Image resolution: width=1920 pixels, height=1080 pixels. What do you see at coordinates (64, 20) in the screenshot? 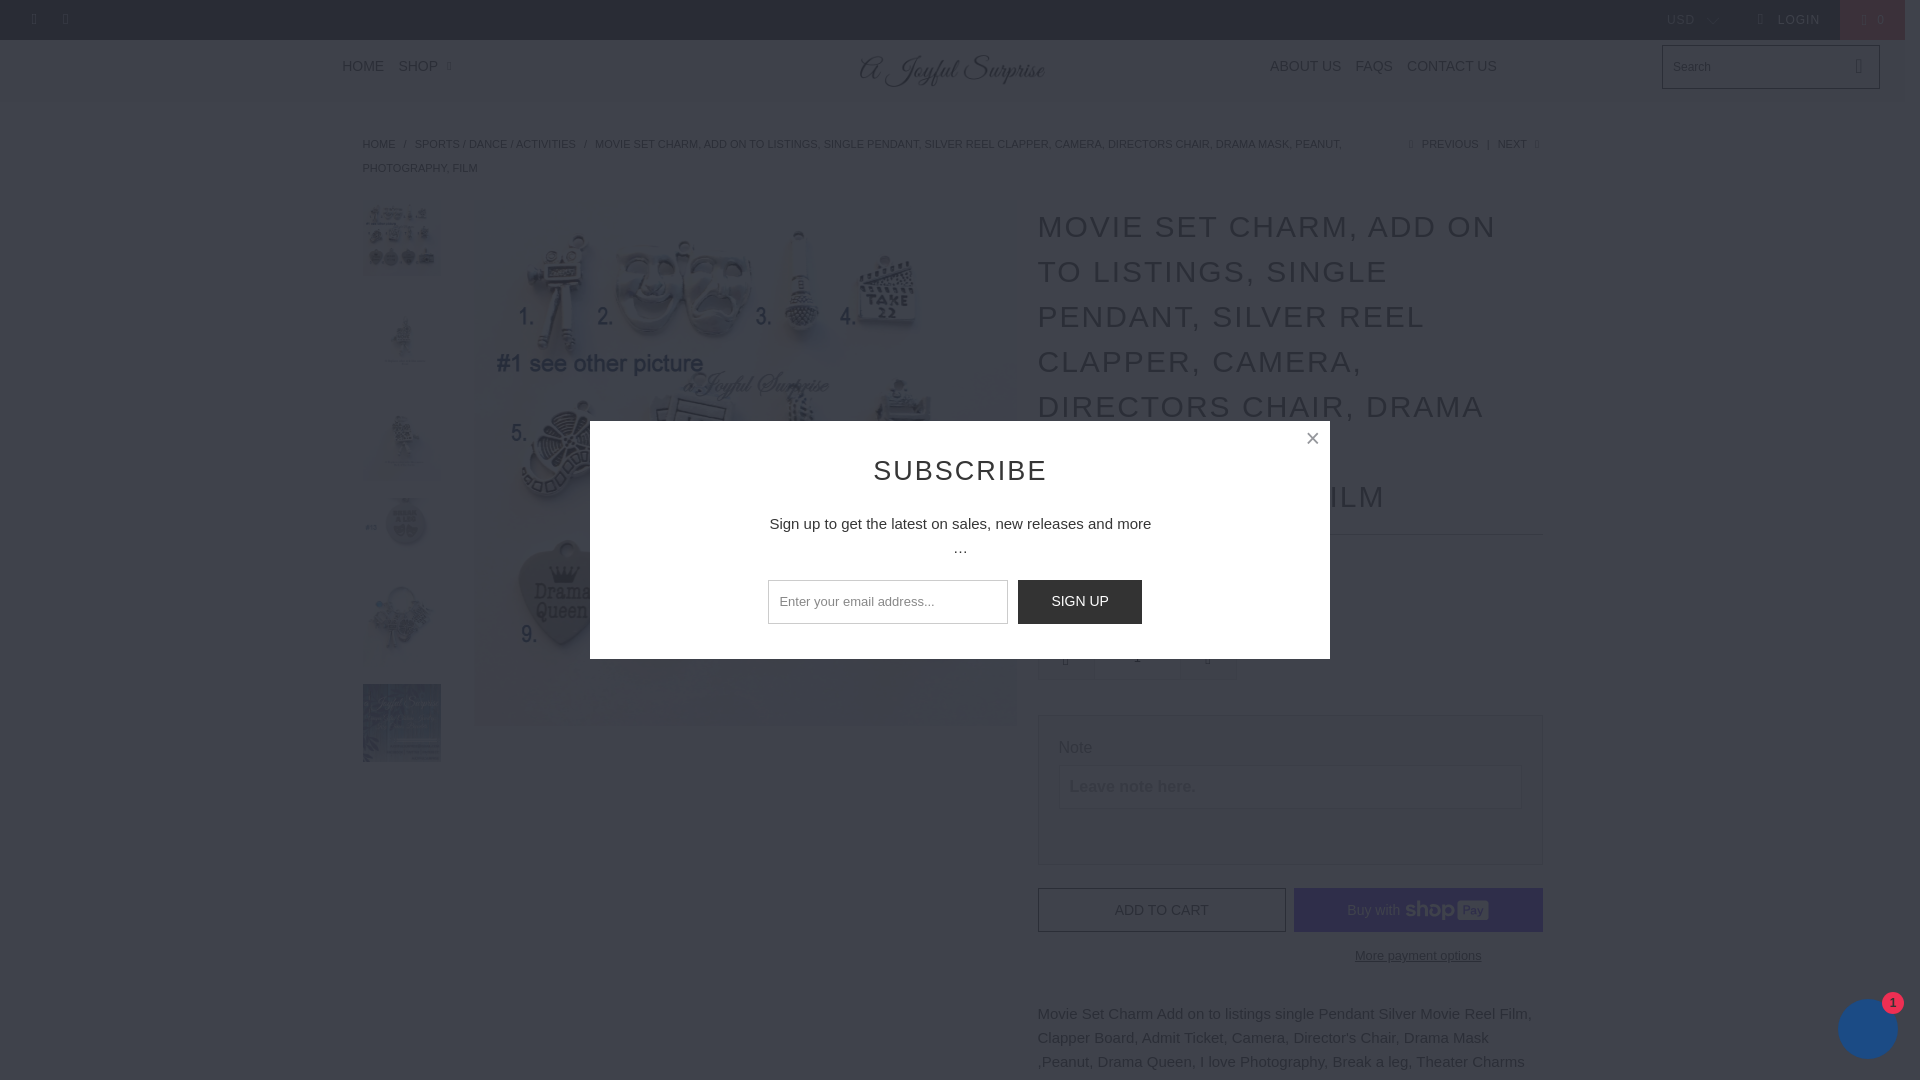
I see `A Joyful Surprise on Instagram` at bounding box center [64, 20].